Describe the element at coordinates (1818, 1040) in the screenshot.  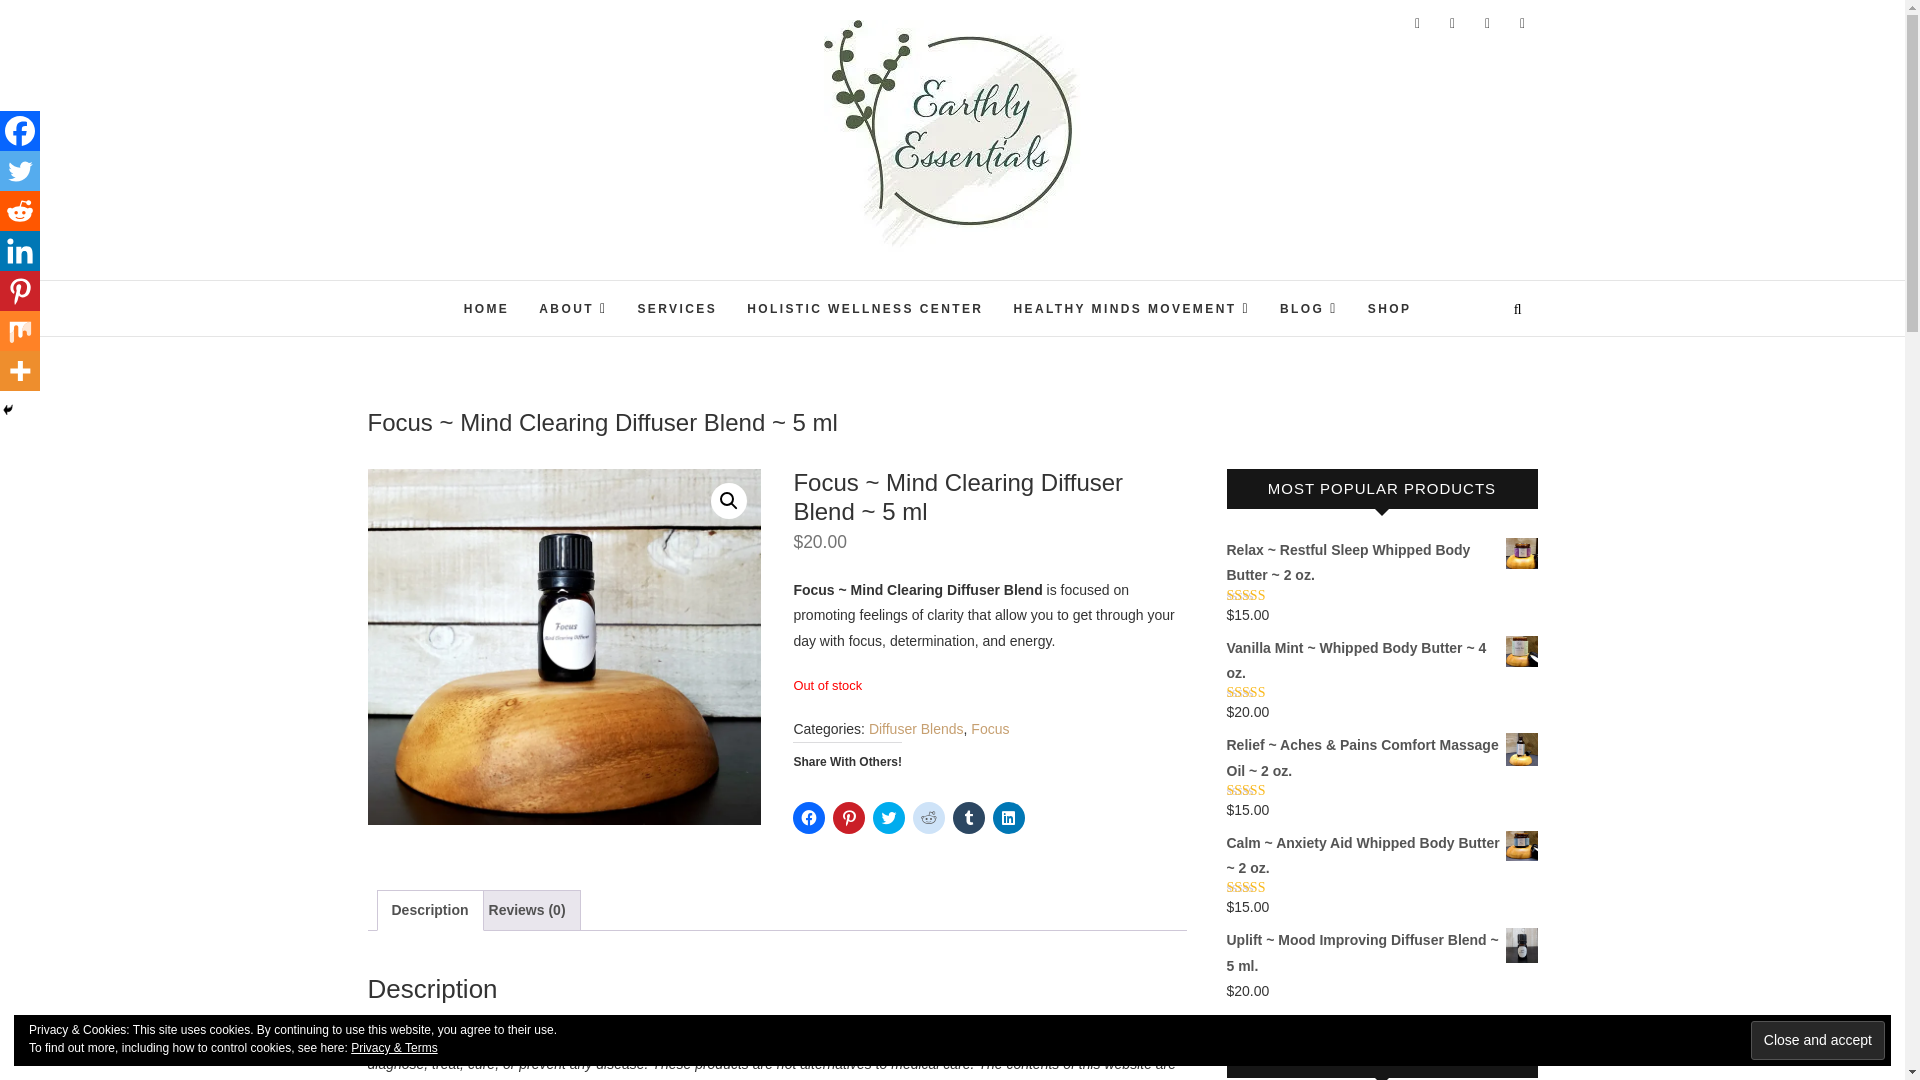
I see `Close and accept` at that location.